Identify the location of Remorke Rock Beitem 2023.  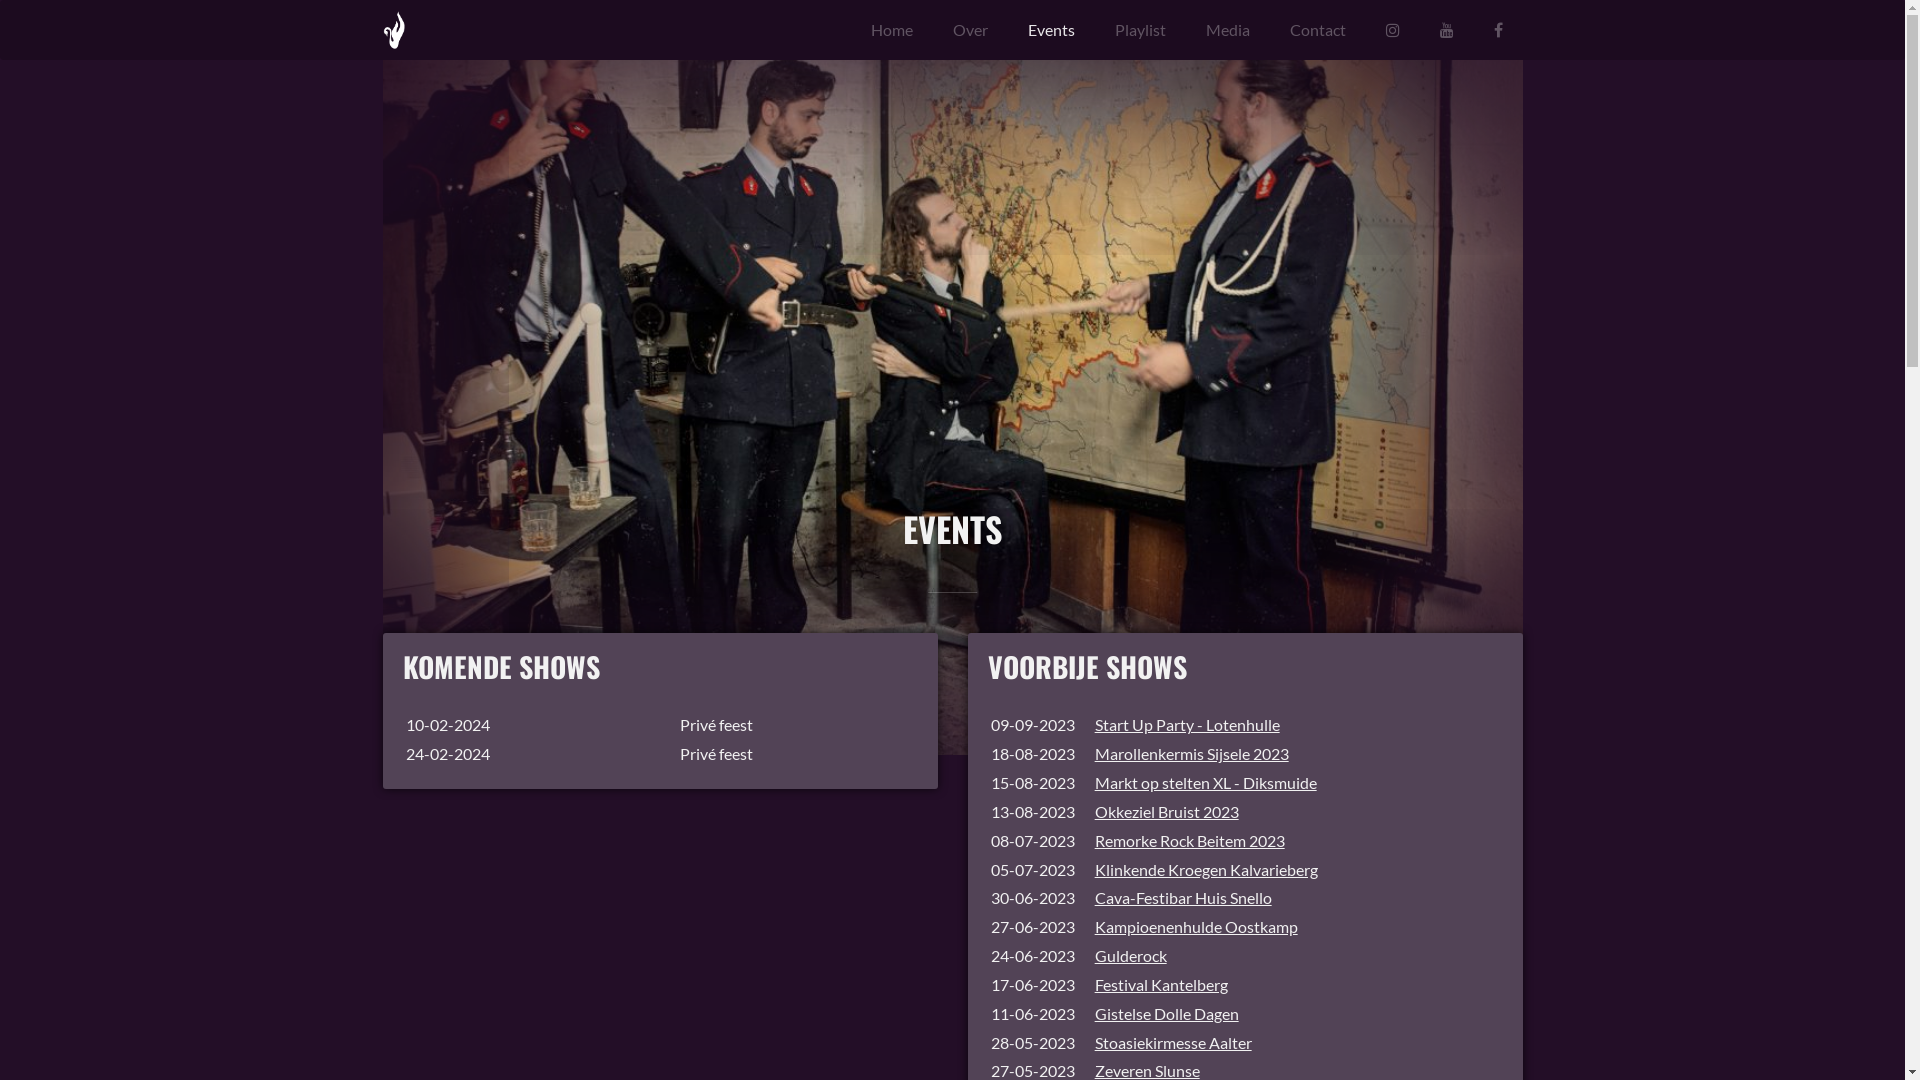
(1190, 840).